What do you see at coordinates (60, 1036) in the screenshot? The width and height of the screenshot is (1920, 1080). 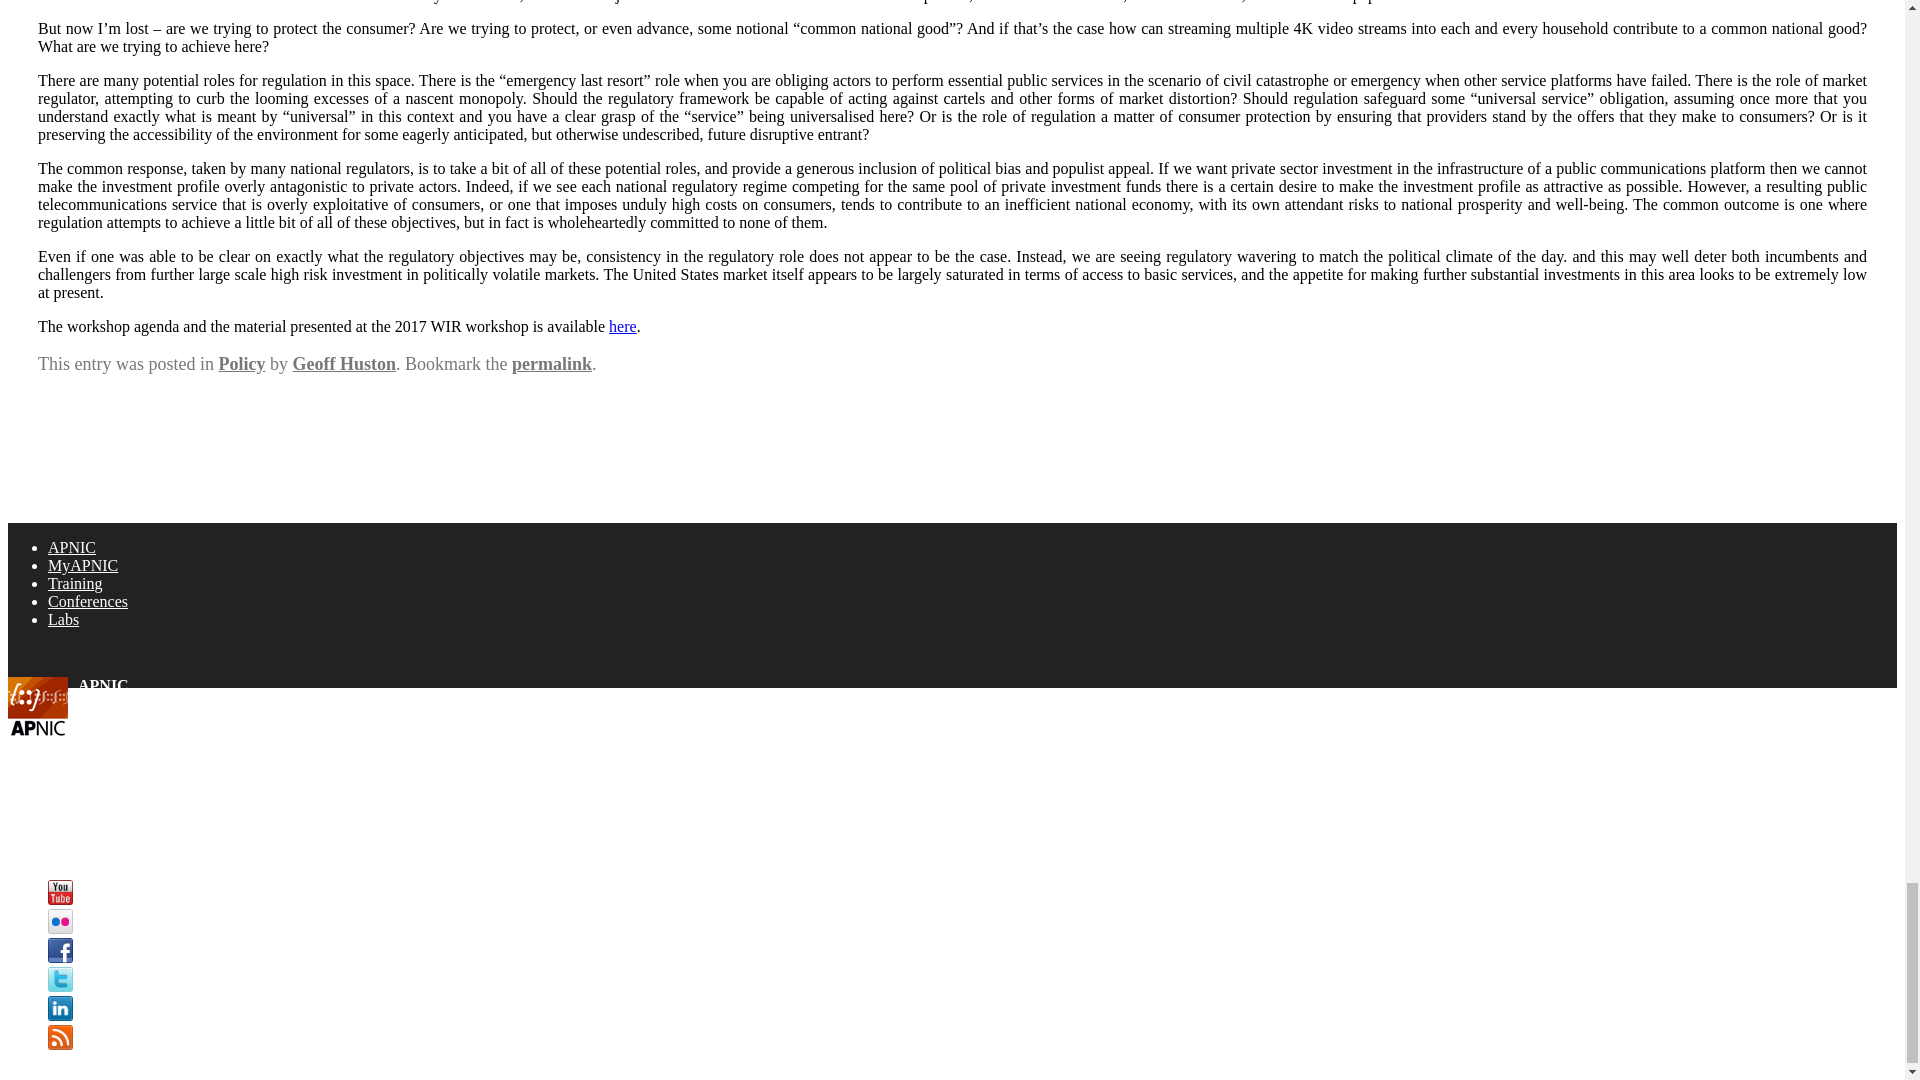 I see `RSS` at bounding box center [60, 1036].